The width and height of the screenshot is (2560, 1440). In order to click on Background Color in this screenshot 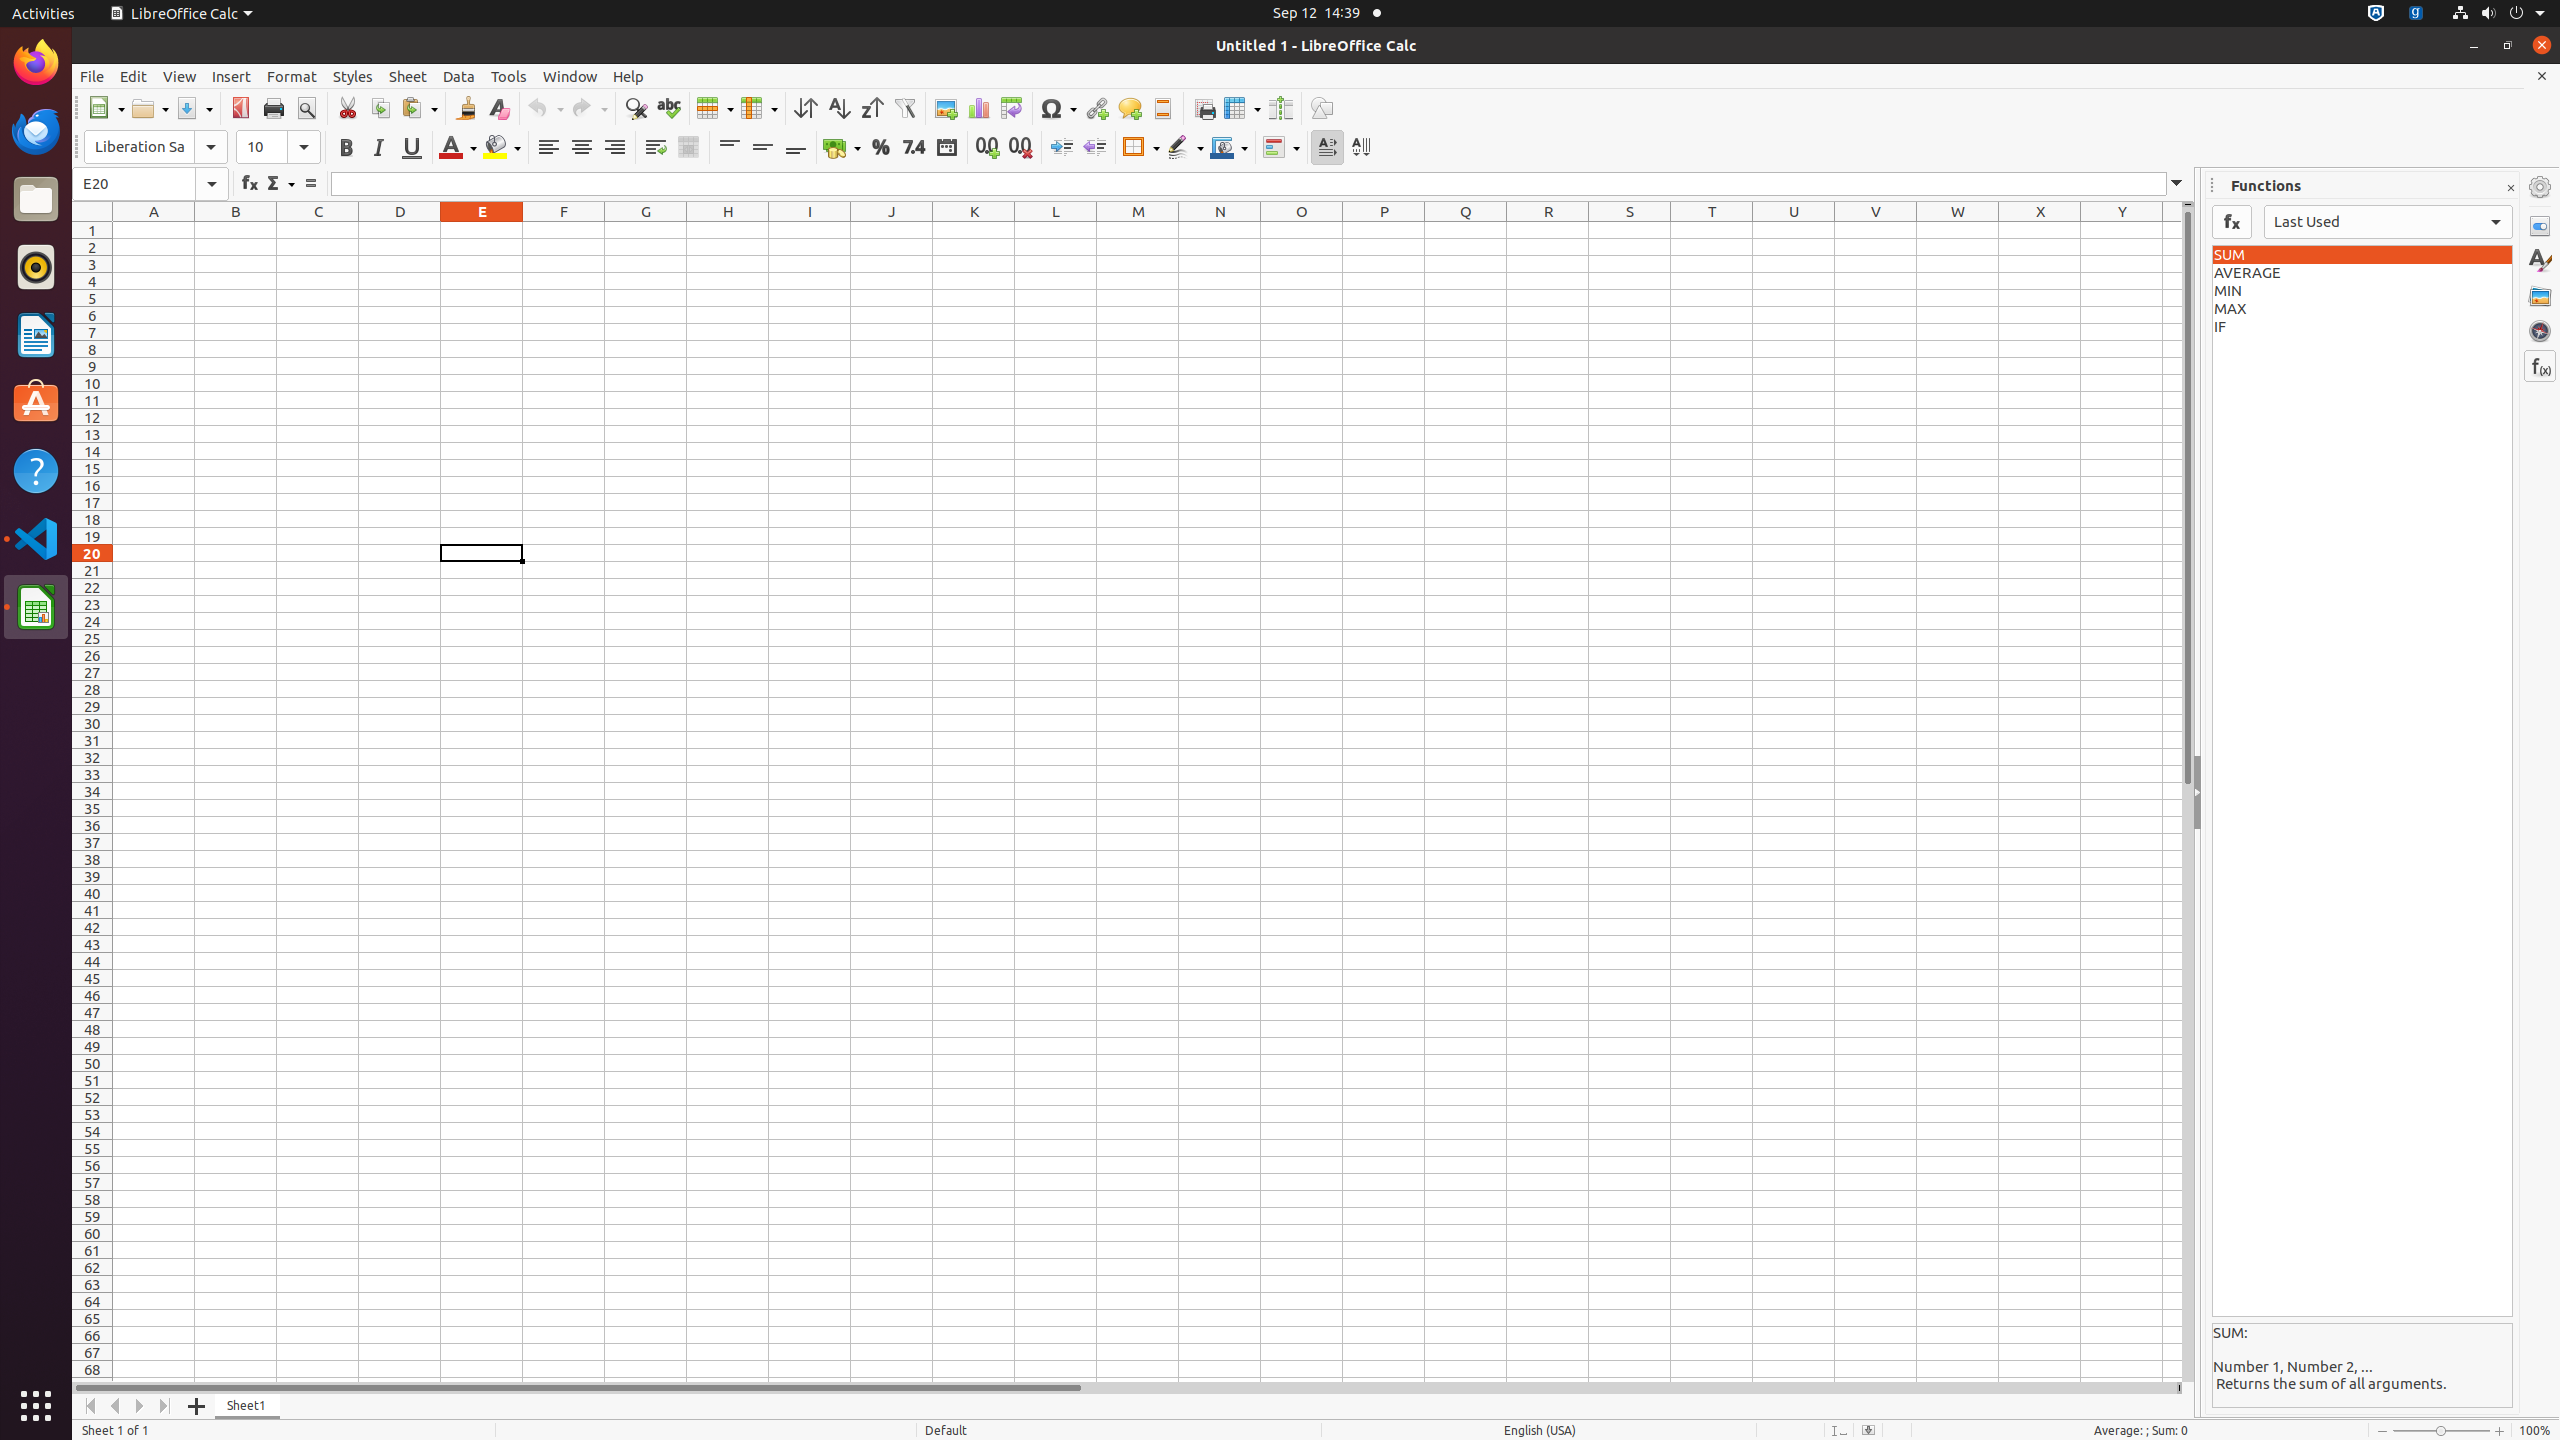, I will do `click(502, 148)`.